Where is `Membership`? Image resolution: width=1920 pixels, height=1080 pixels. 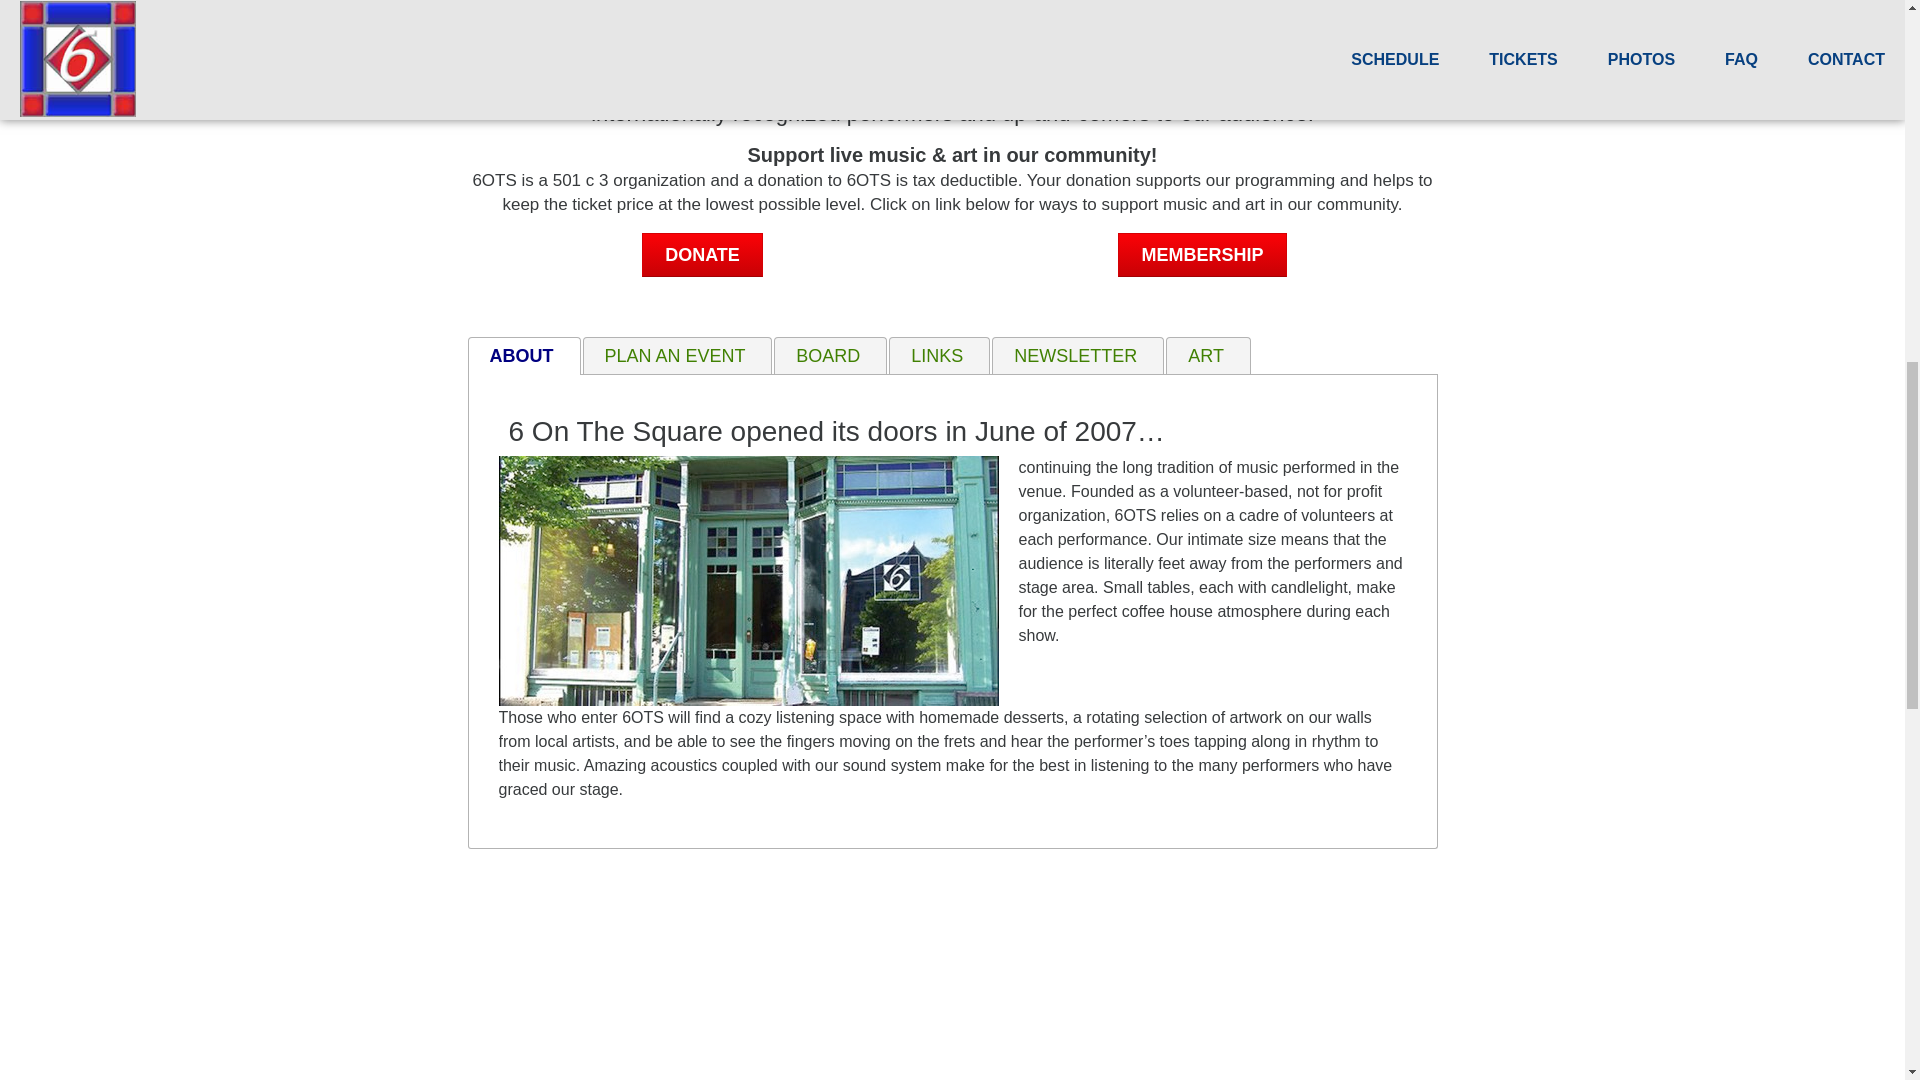 Membership is located at coordinates (1202, 254).